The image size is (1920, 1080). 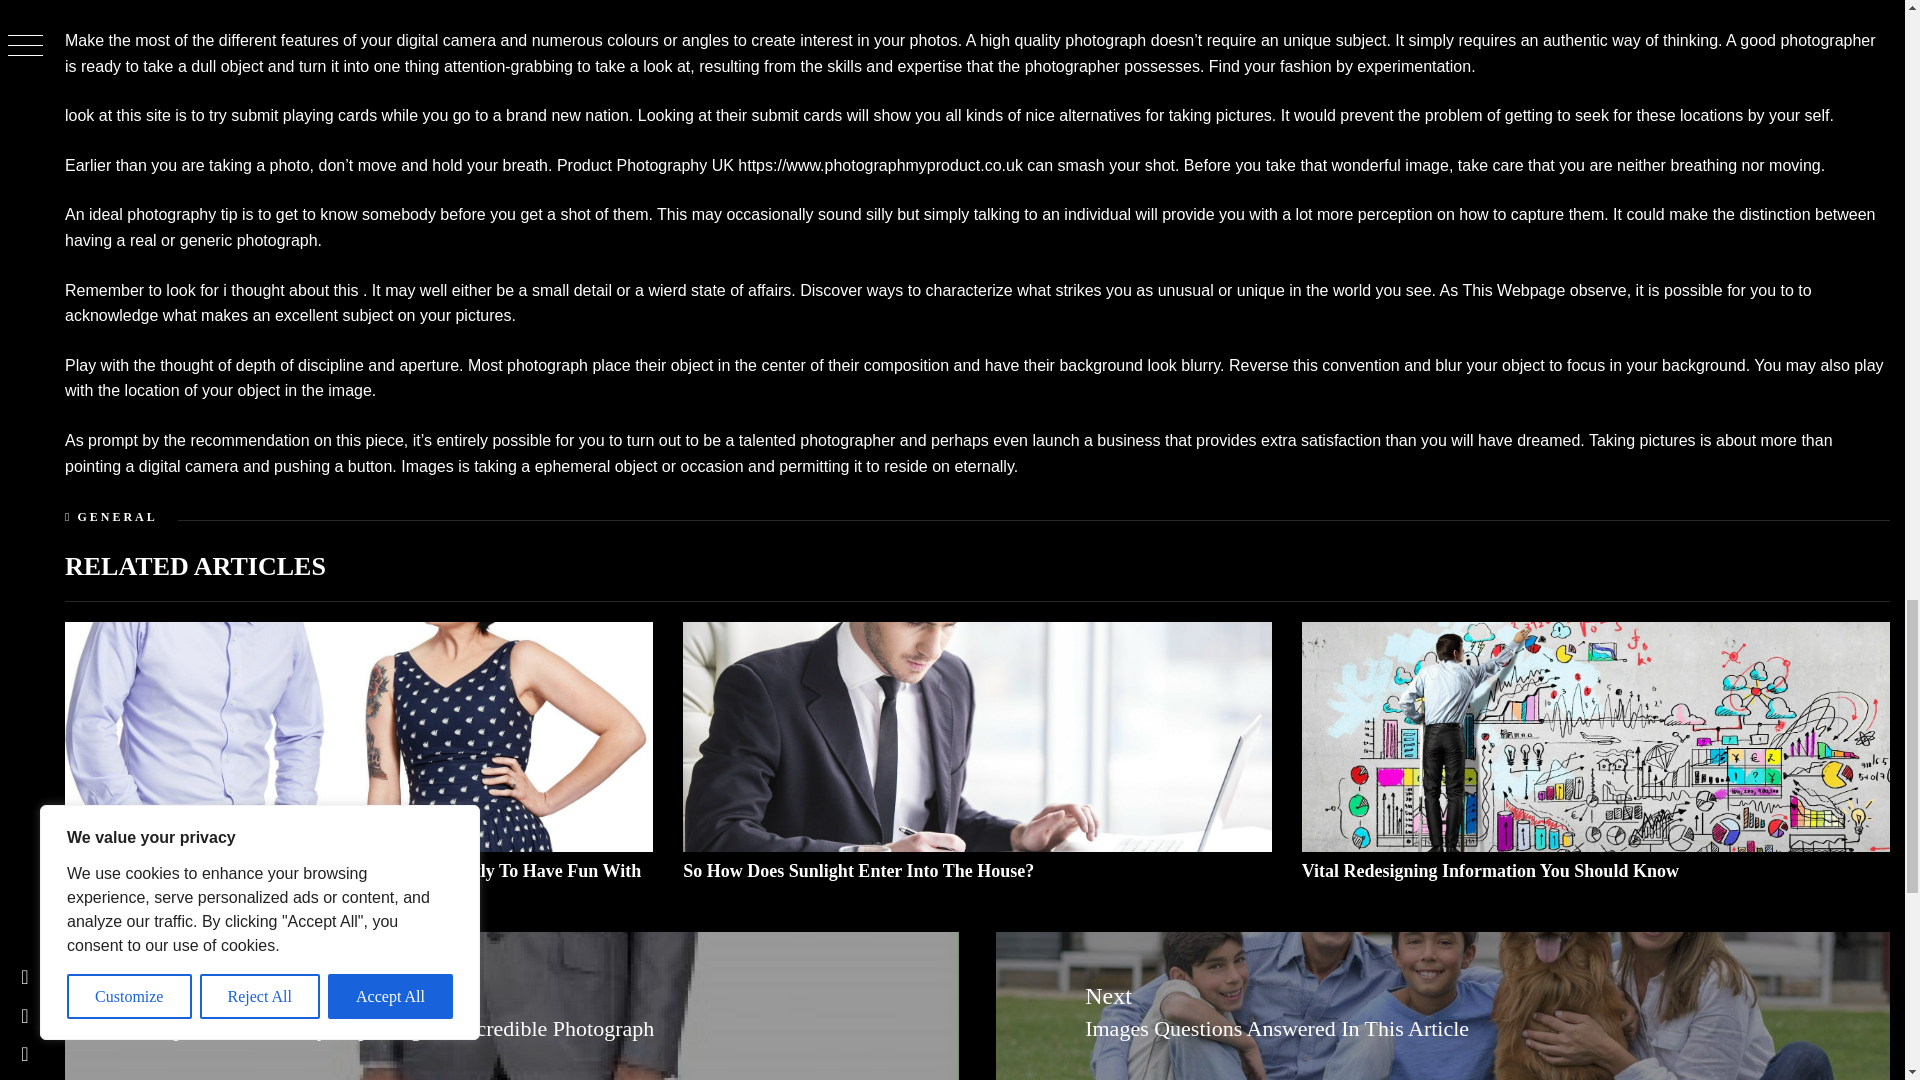 What do you see at coordinates (118, 115) in the screenshot?
I see `look at this site` at bounding box center [118, 115].